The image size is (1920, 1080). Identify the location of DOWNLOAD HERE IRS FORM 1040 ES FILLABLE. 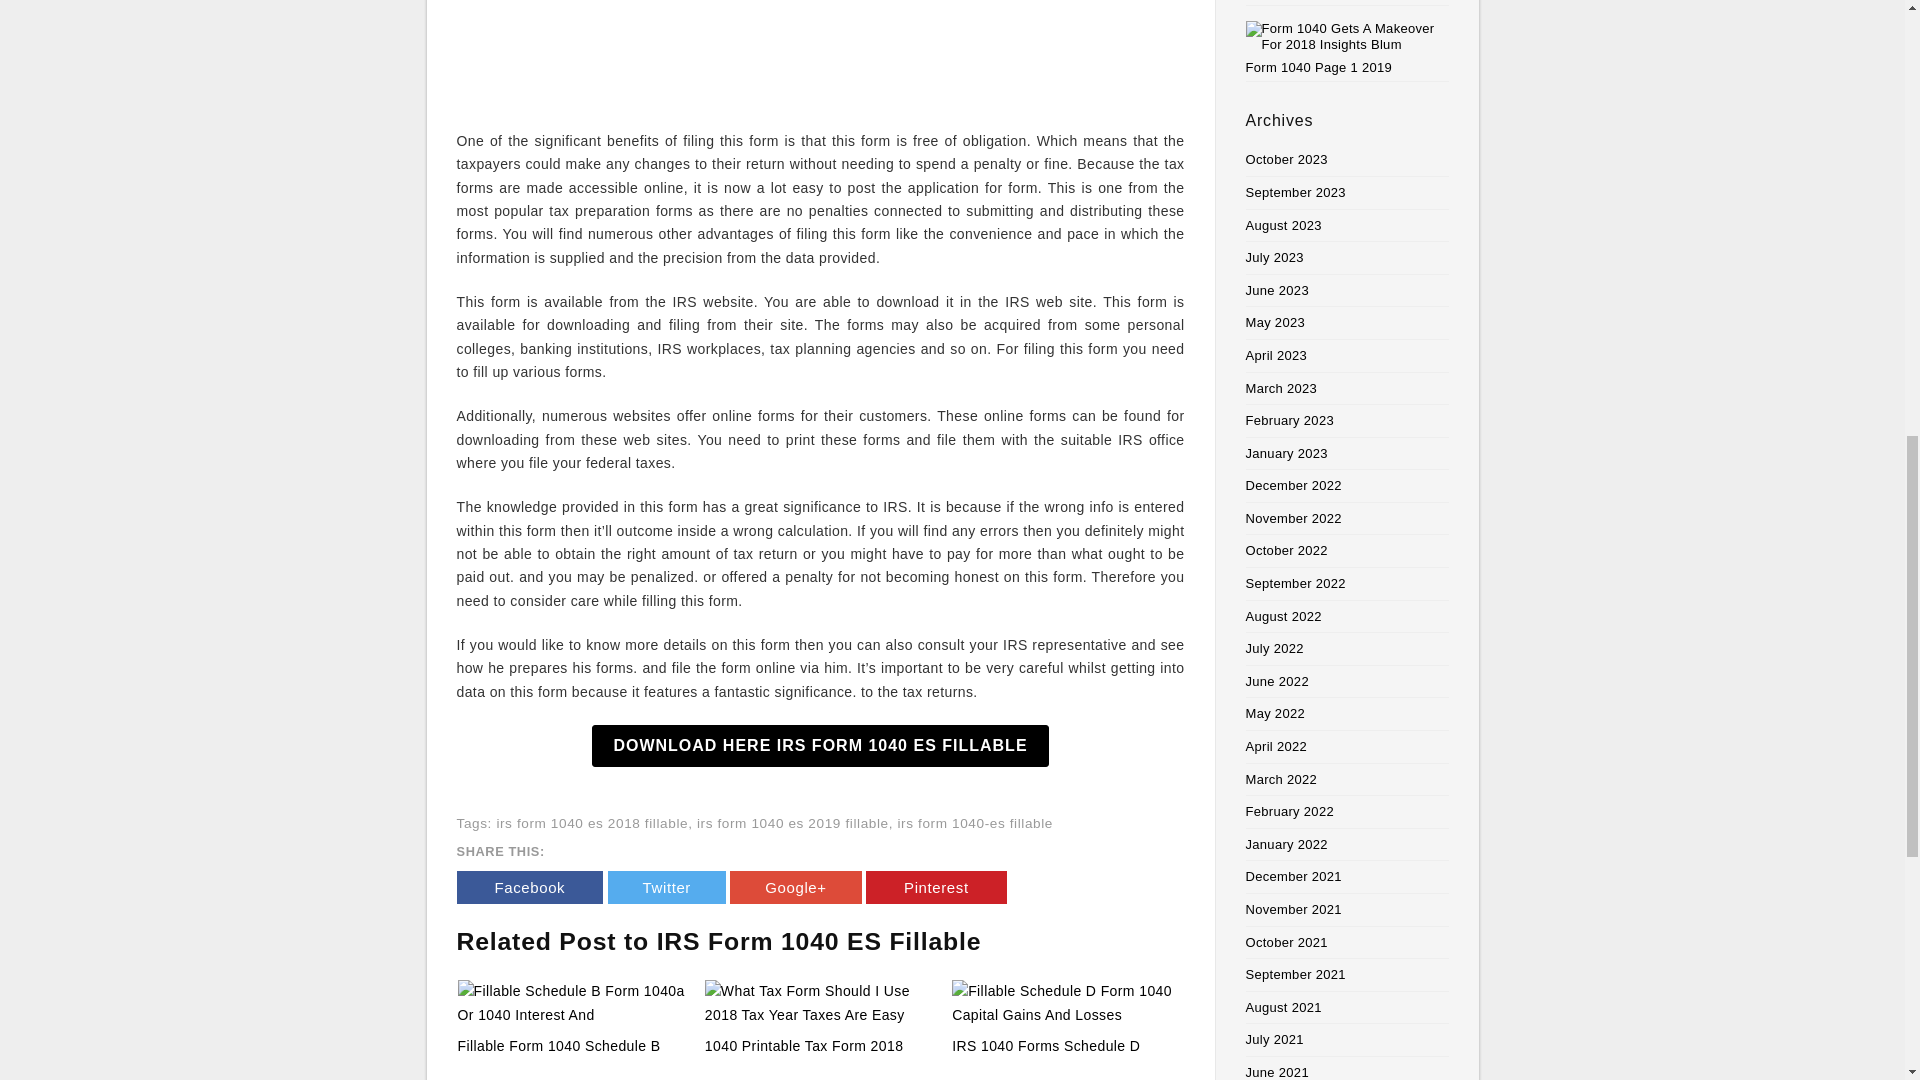
(820, 745).